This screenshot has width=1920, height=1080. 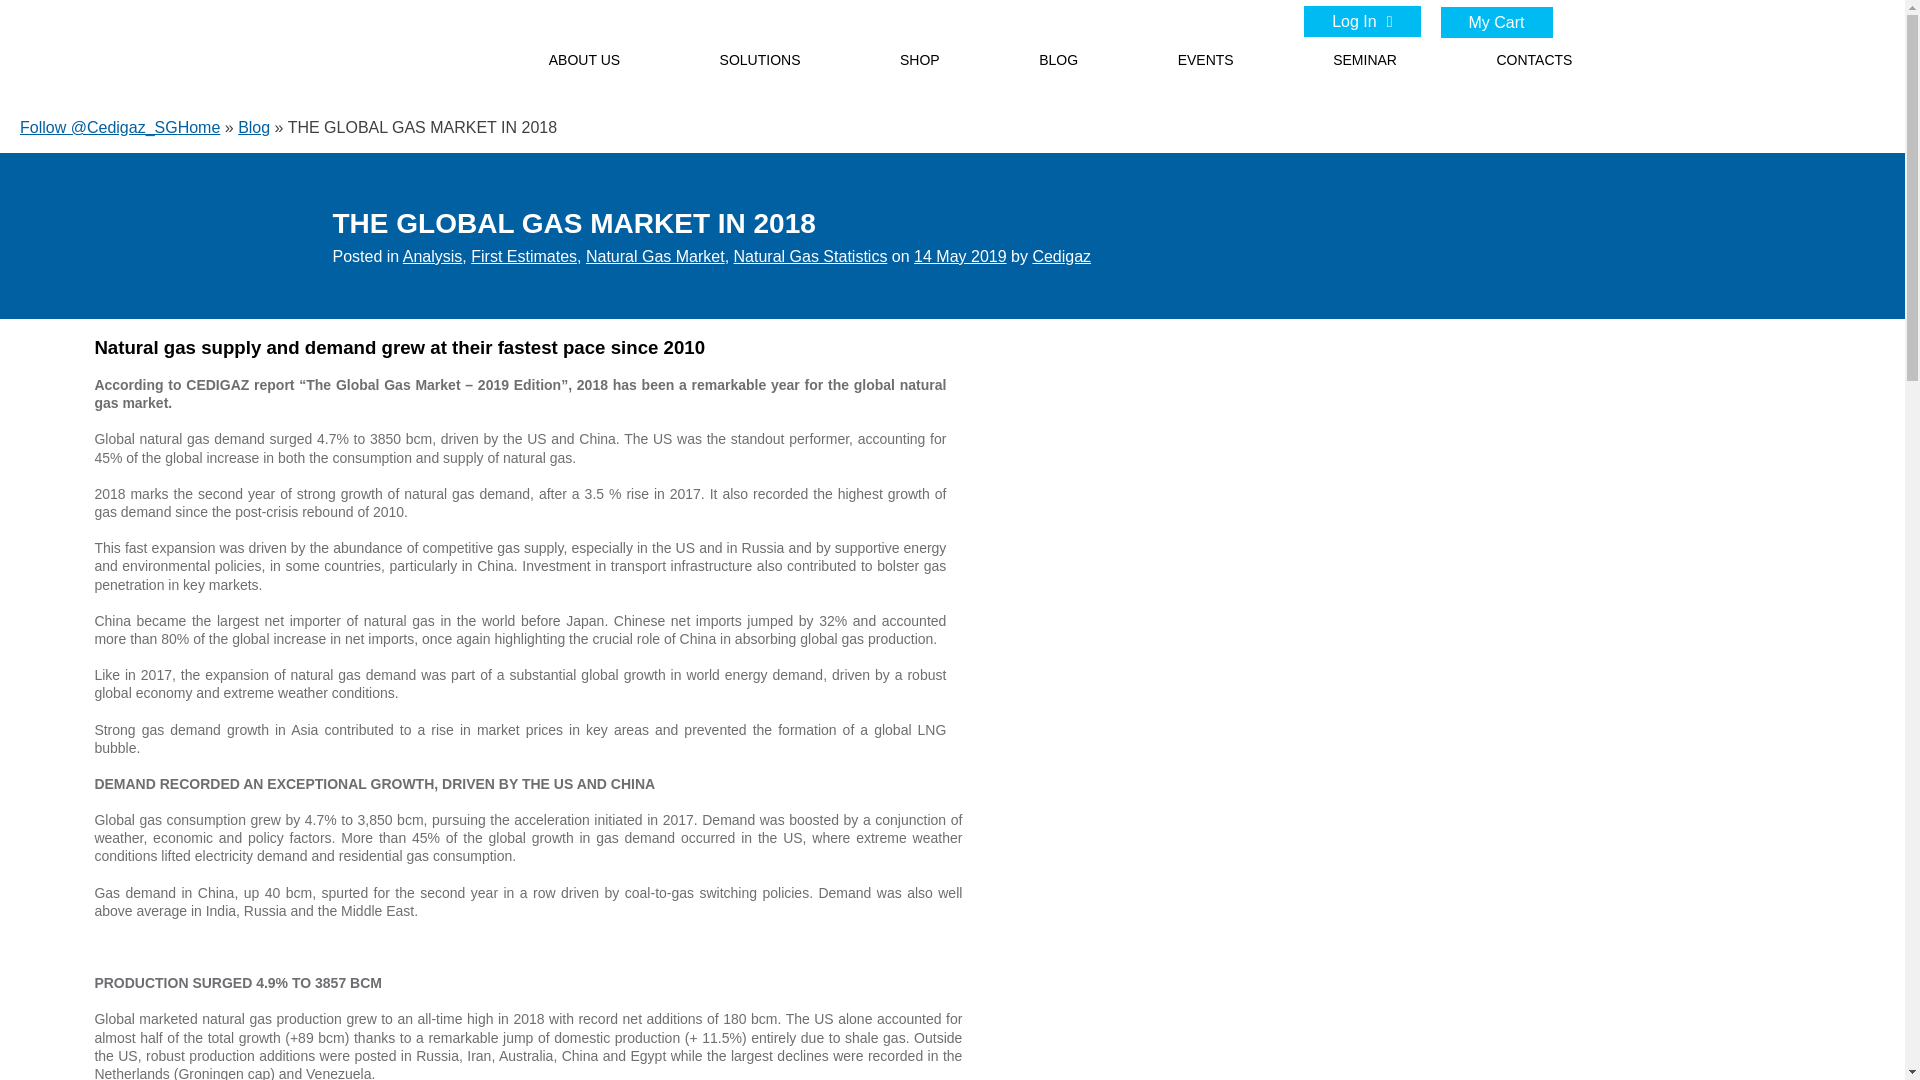 I want to click on 14 May 2019, so click(x=960, y=256).